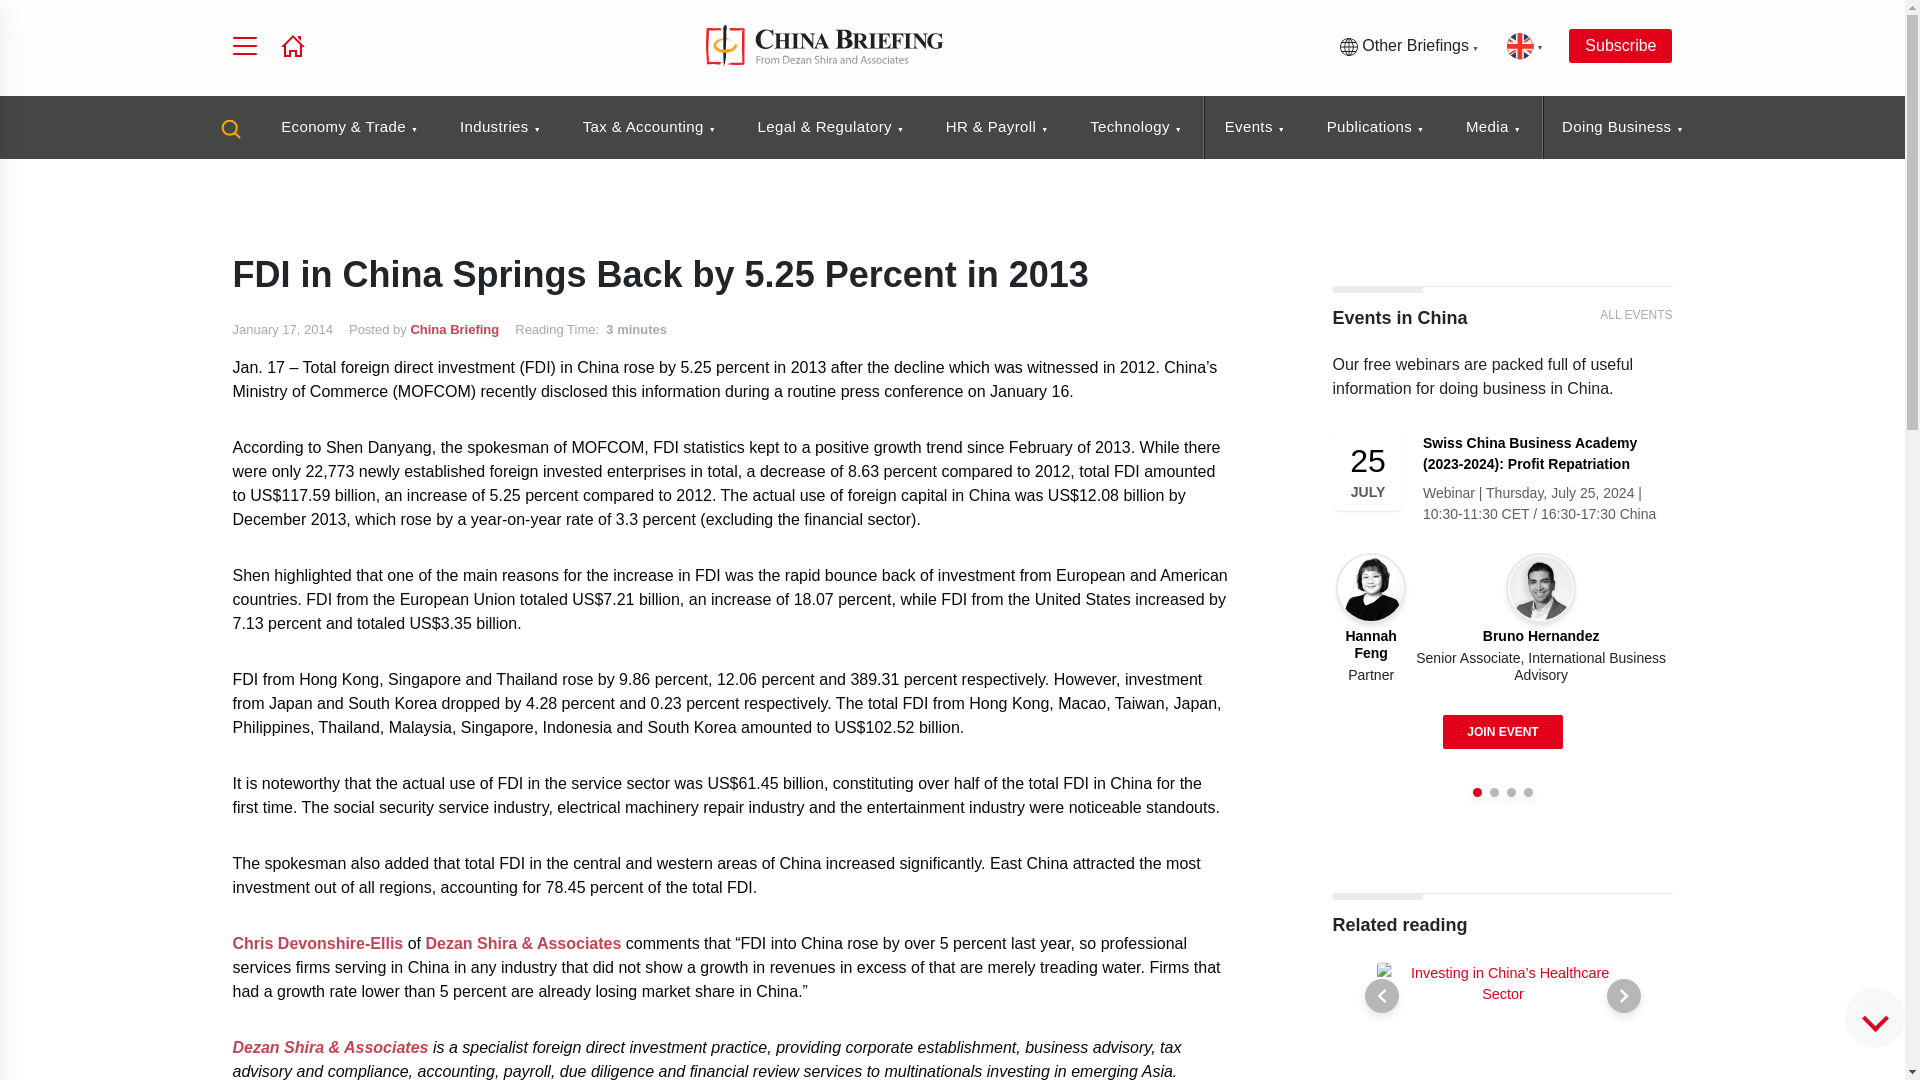  I want to click on View all posts by China Briefing, so click(454, 328).